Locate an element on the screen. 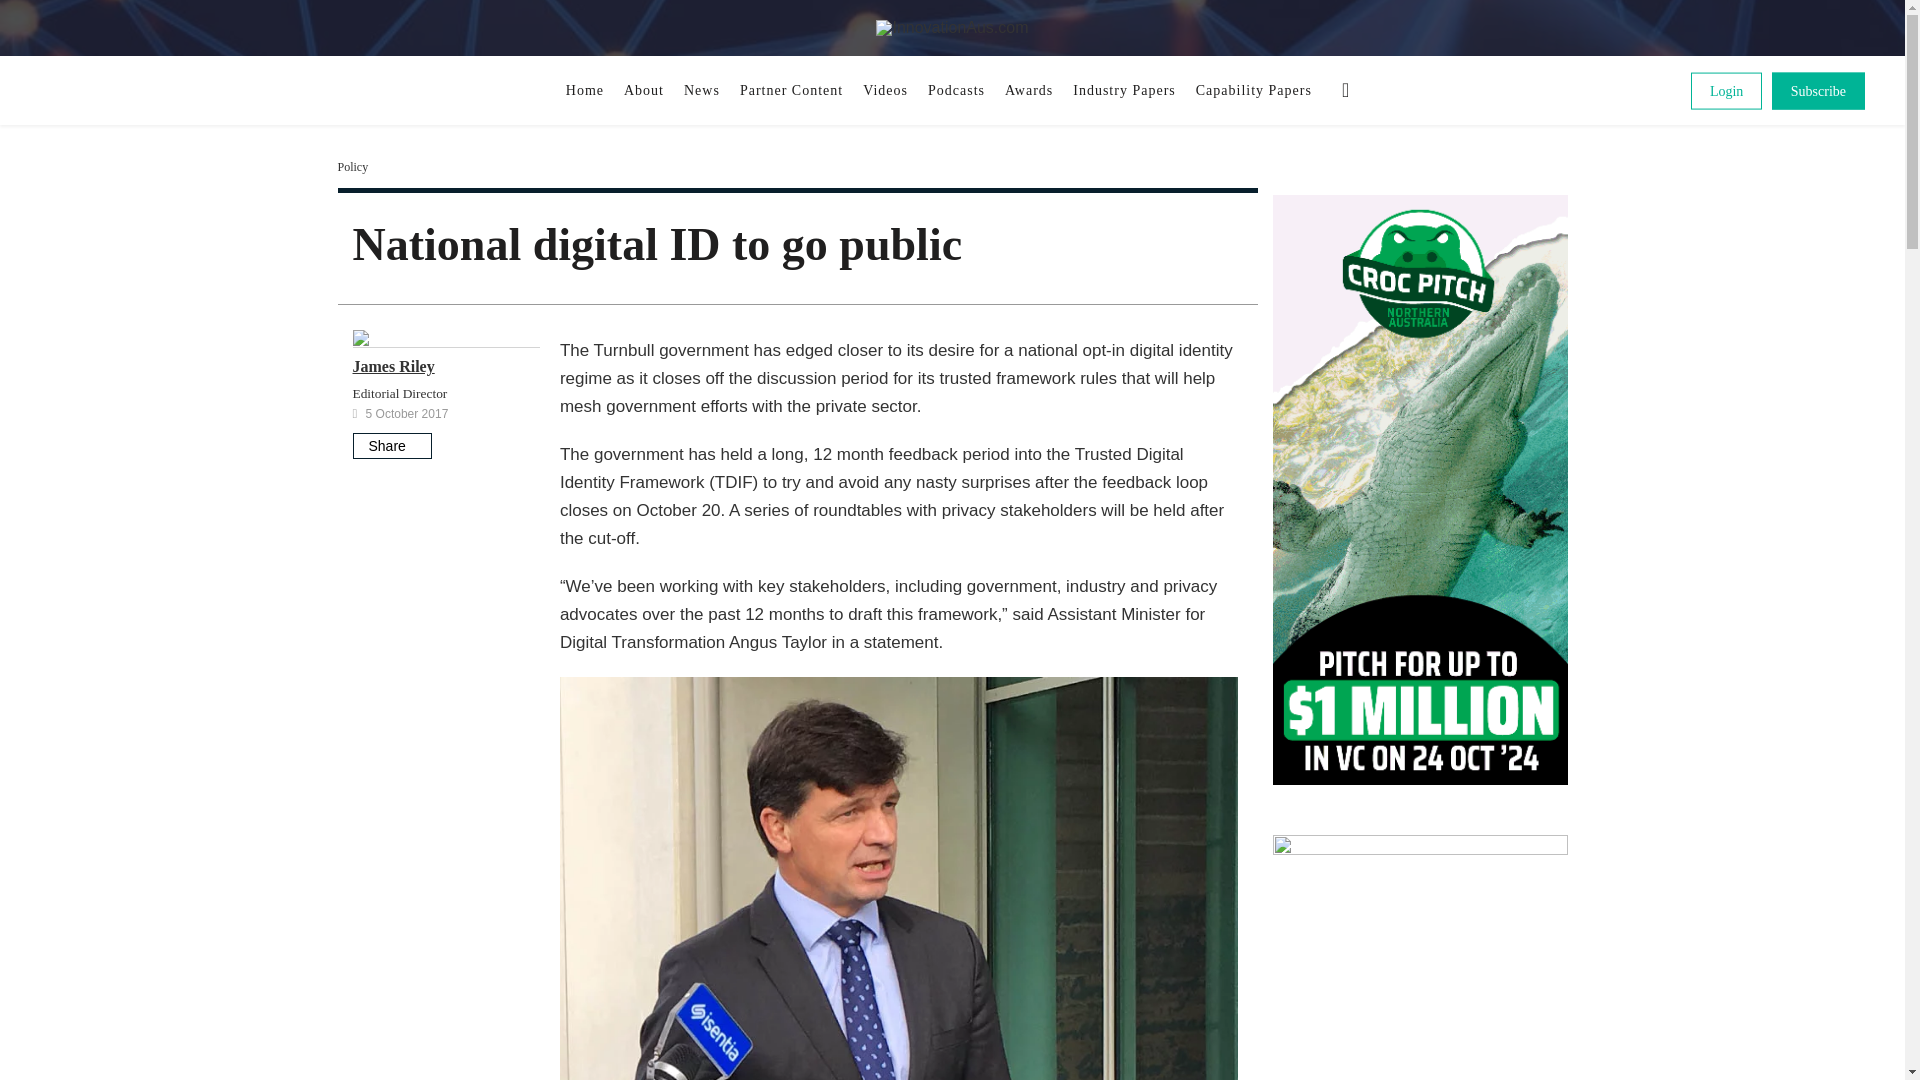 This screenshot has width=1920, height=1080. James Riley is located at coordinates (392, 366).